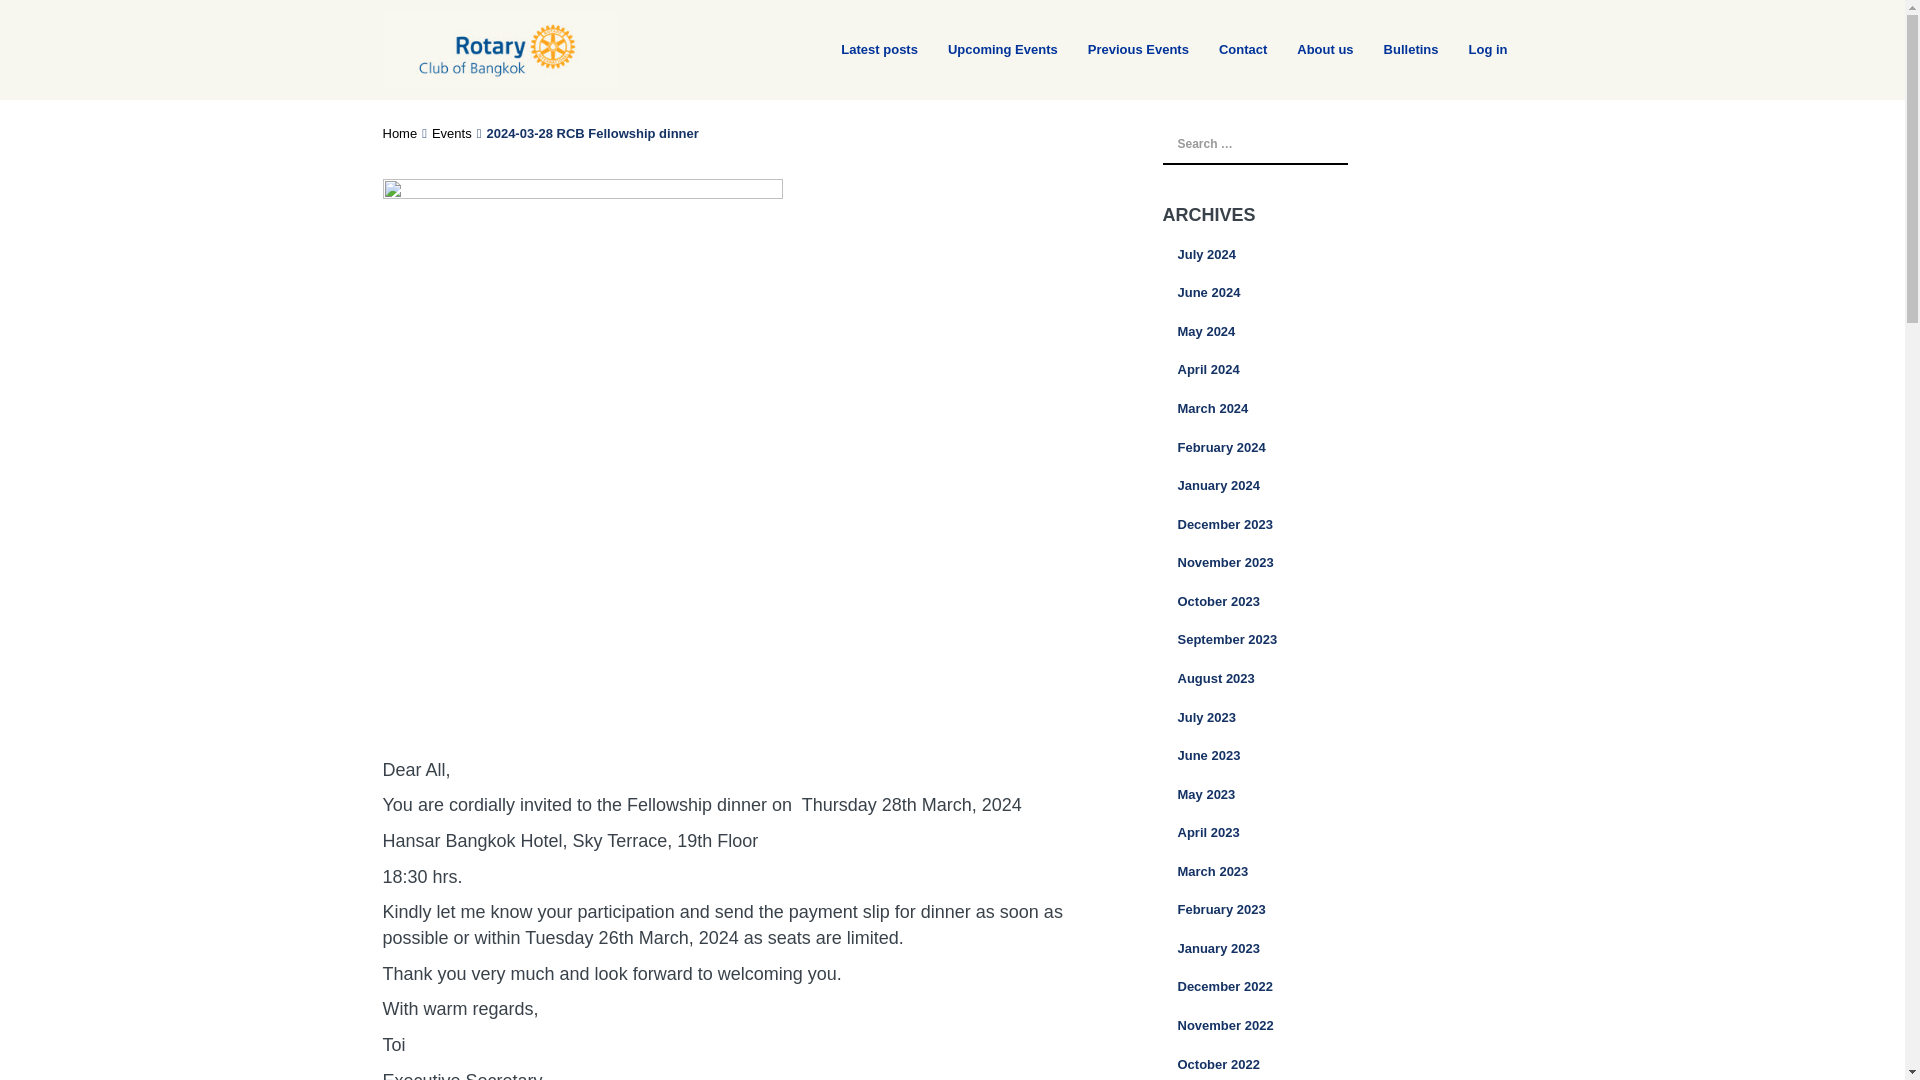 The height and width of the screenshot is (1080, 1920). I want to click on May 2023, so click(1342, 796).